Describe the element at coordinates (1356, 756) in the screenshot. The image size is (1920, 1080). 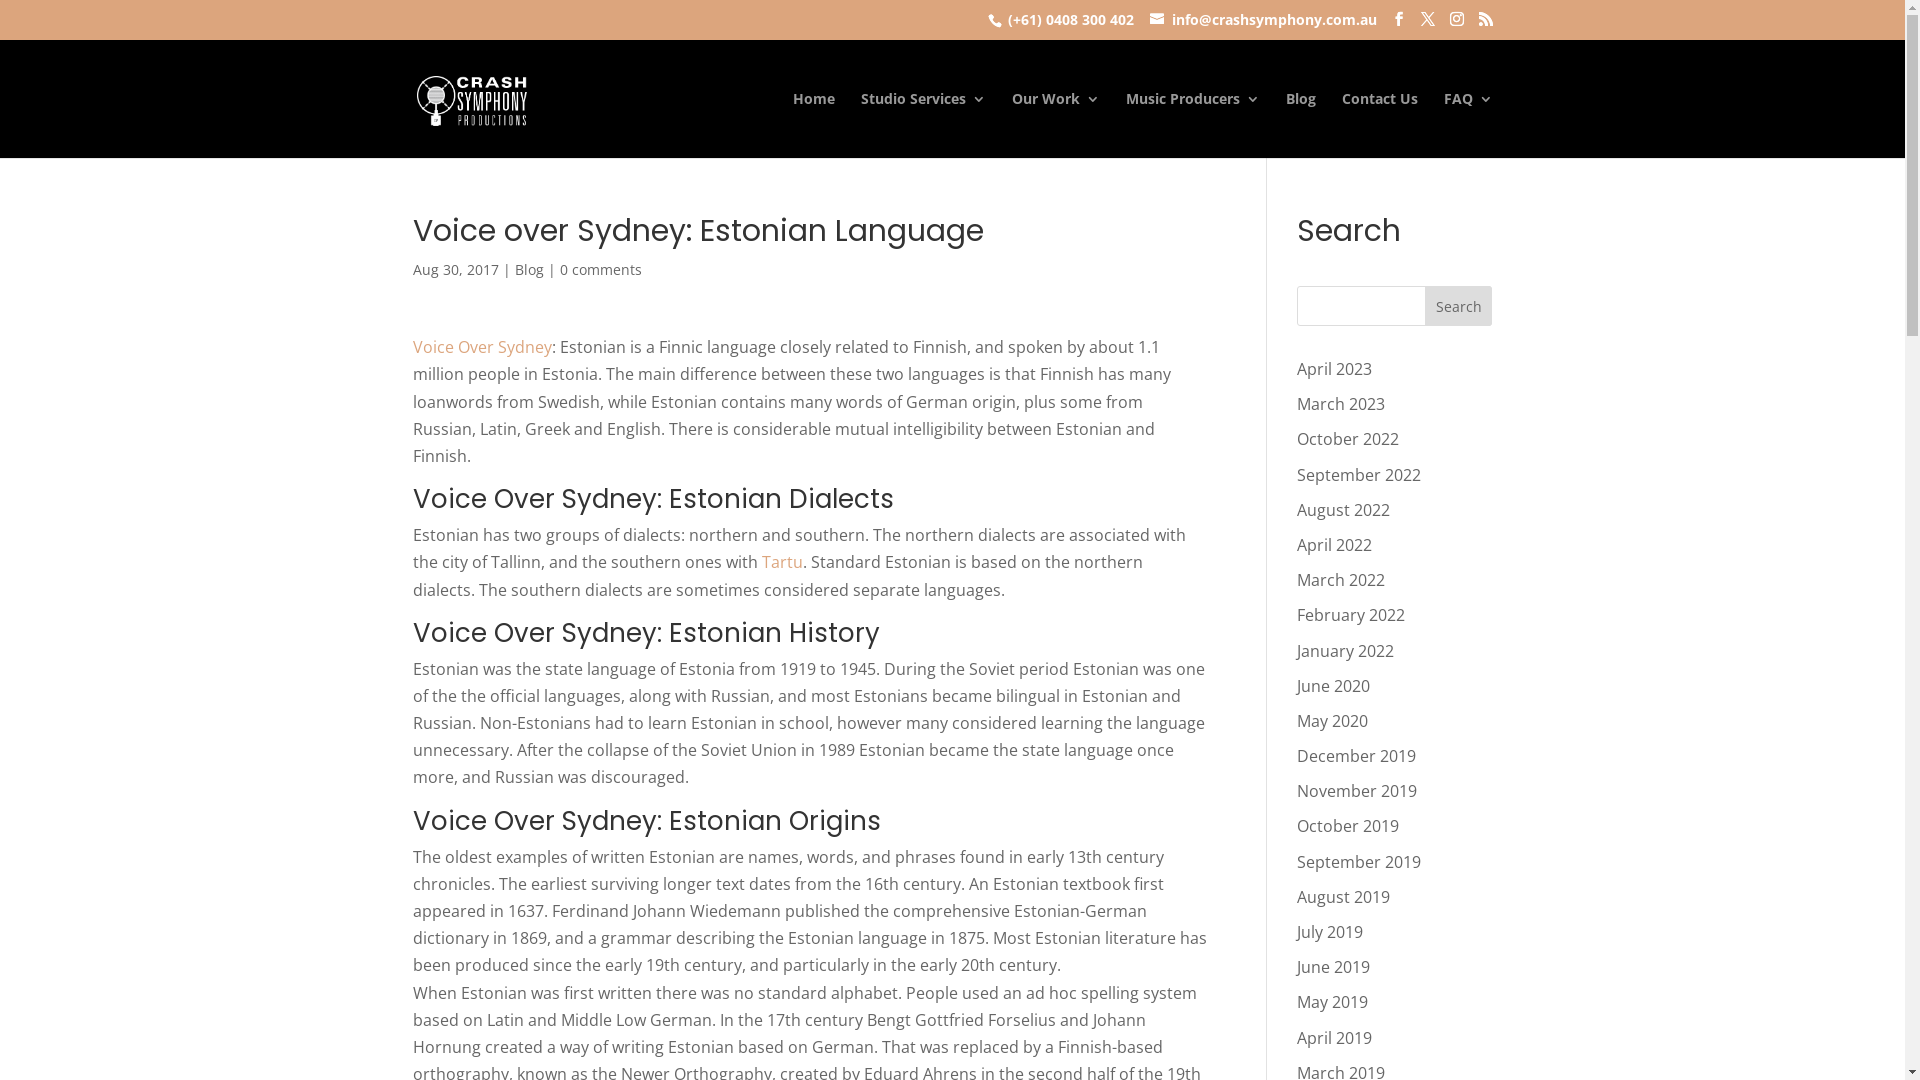
I see `December 2019` at that location.